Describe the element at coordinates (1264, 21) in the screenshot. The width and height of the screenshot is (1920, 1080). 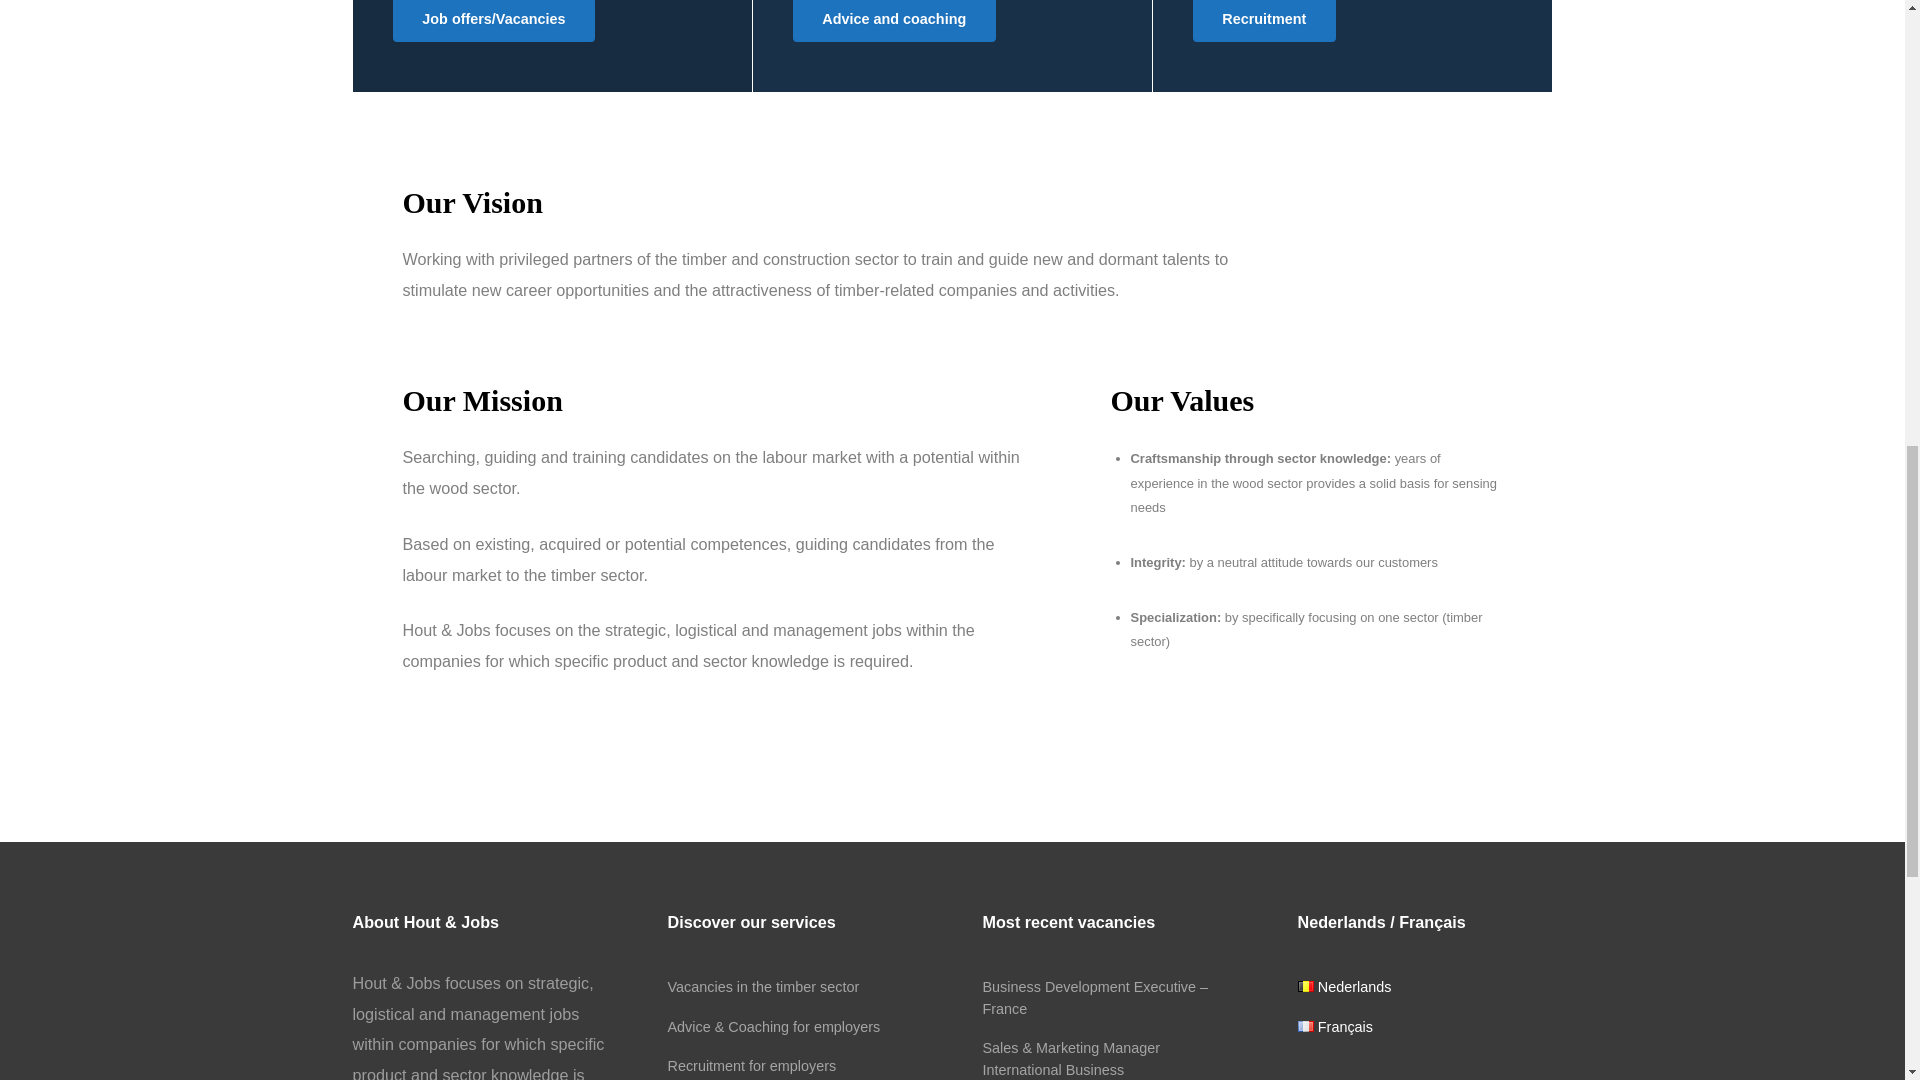
I see `Recruitment` at that location.